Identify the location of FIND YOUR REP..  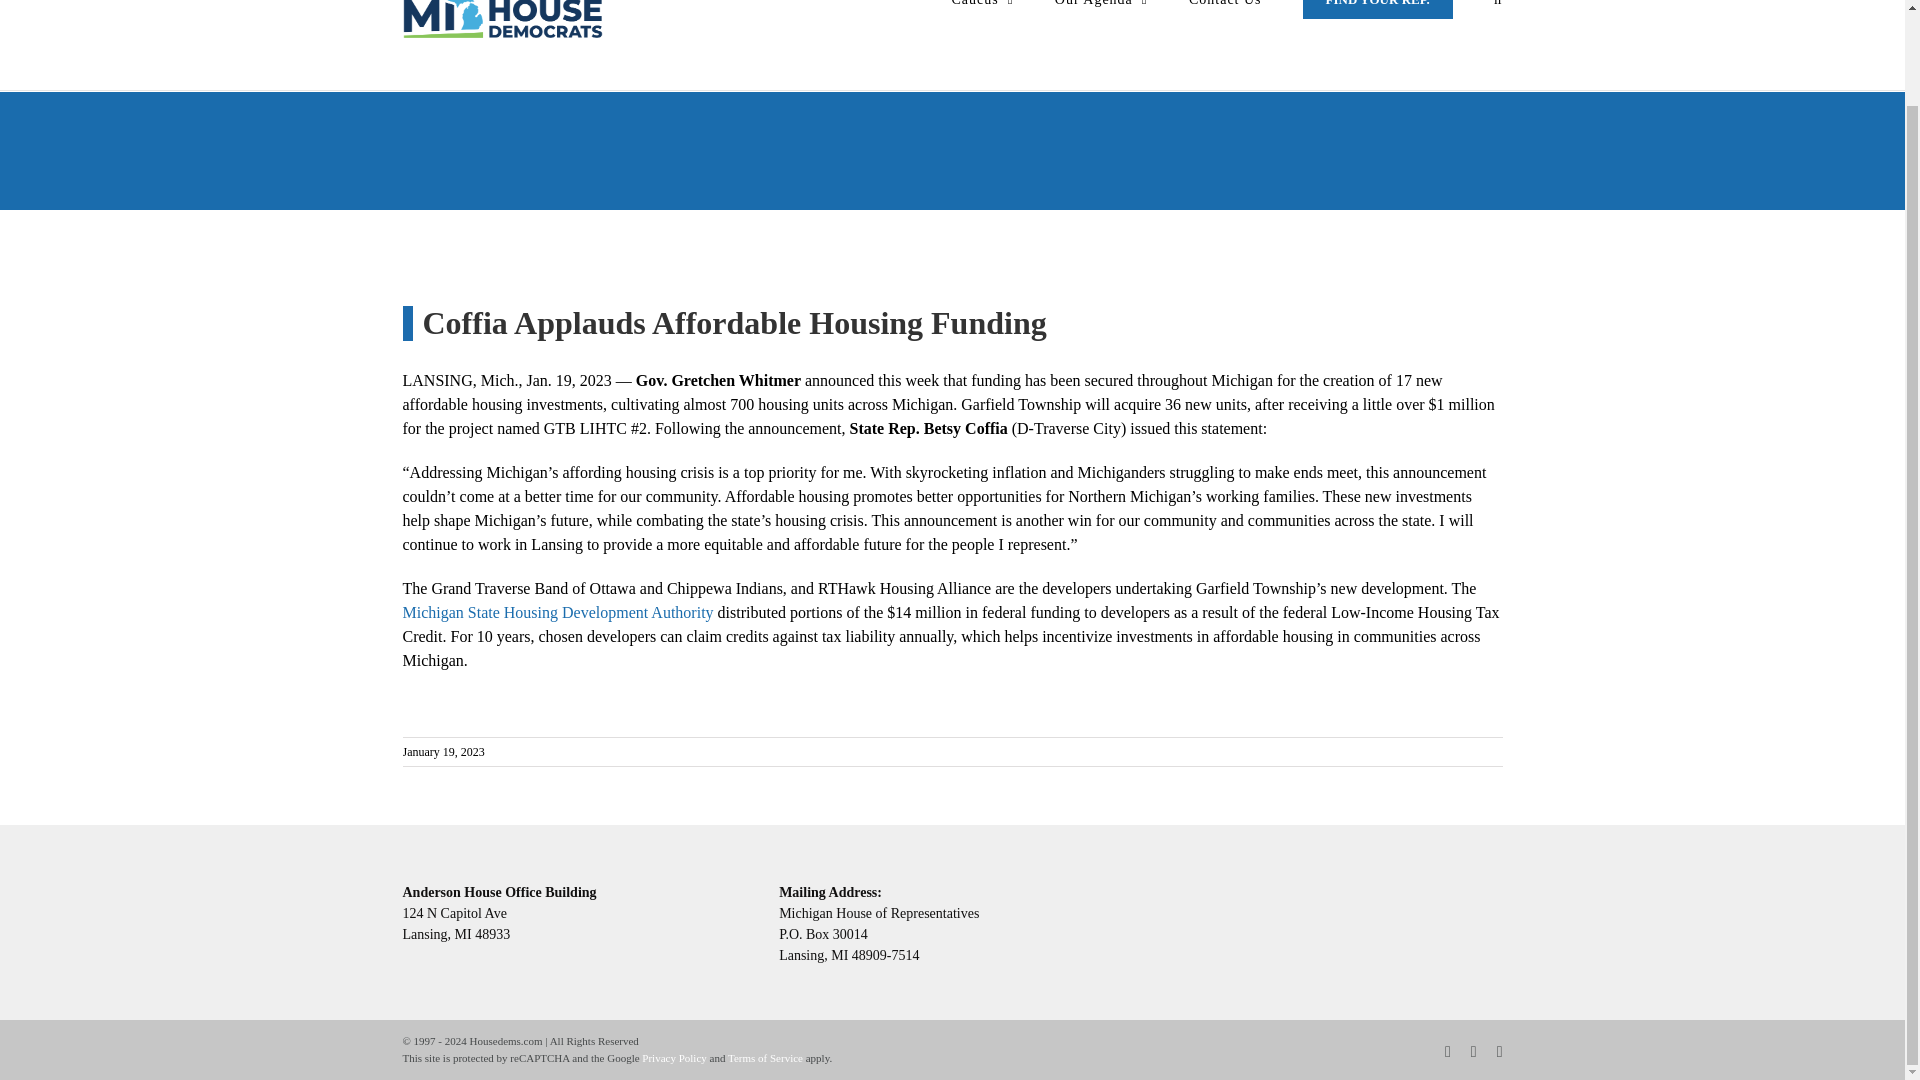
(1378, 22).